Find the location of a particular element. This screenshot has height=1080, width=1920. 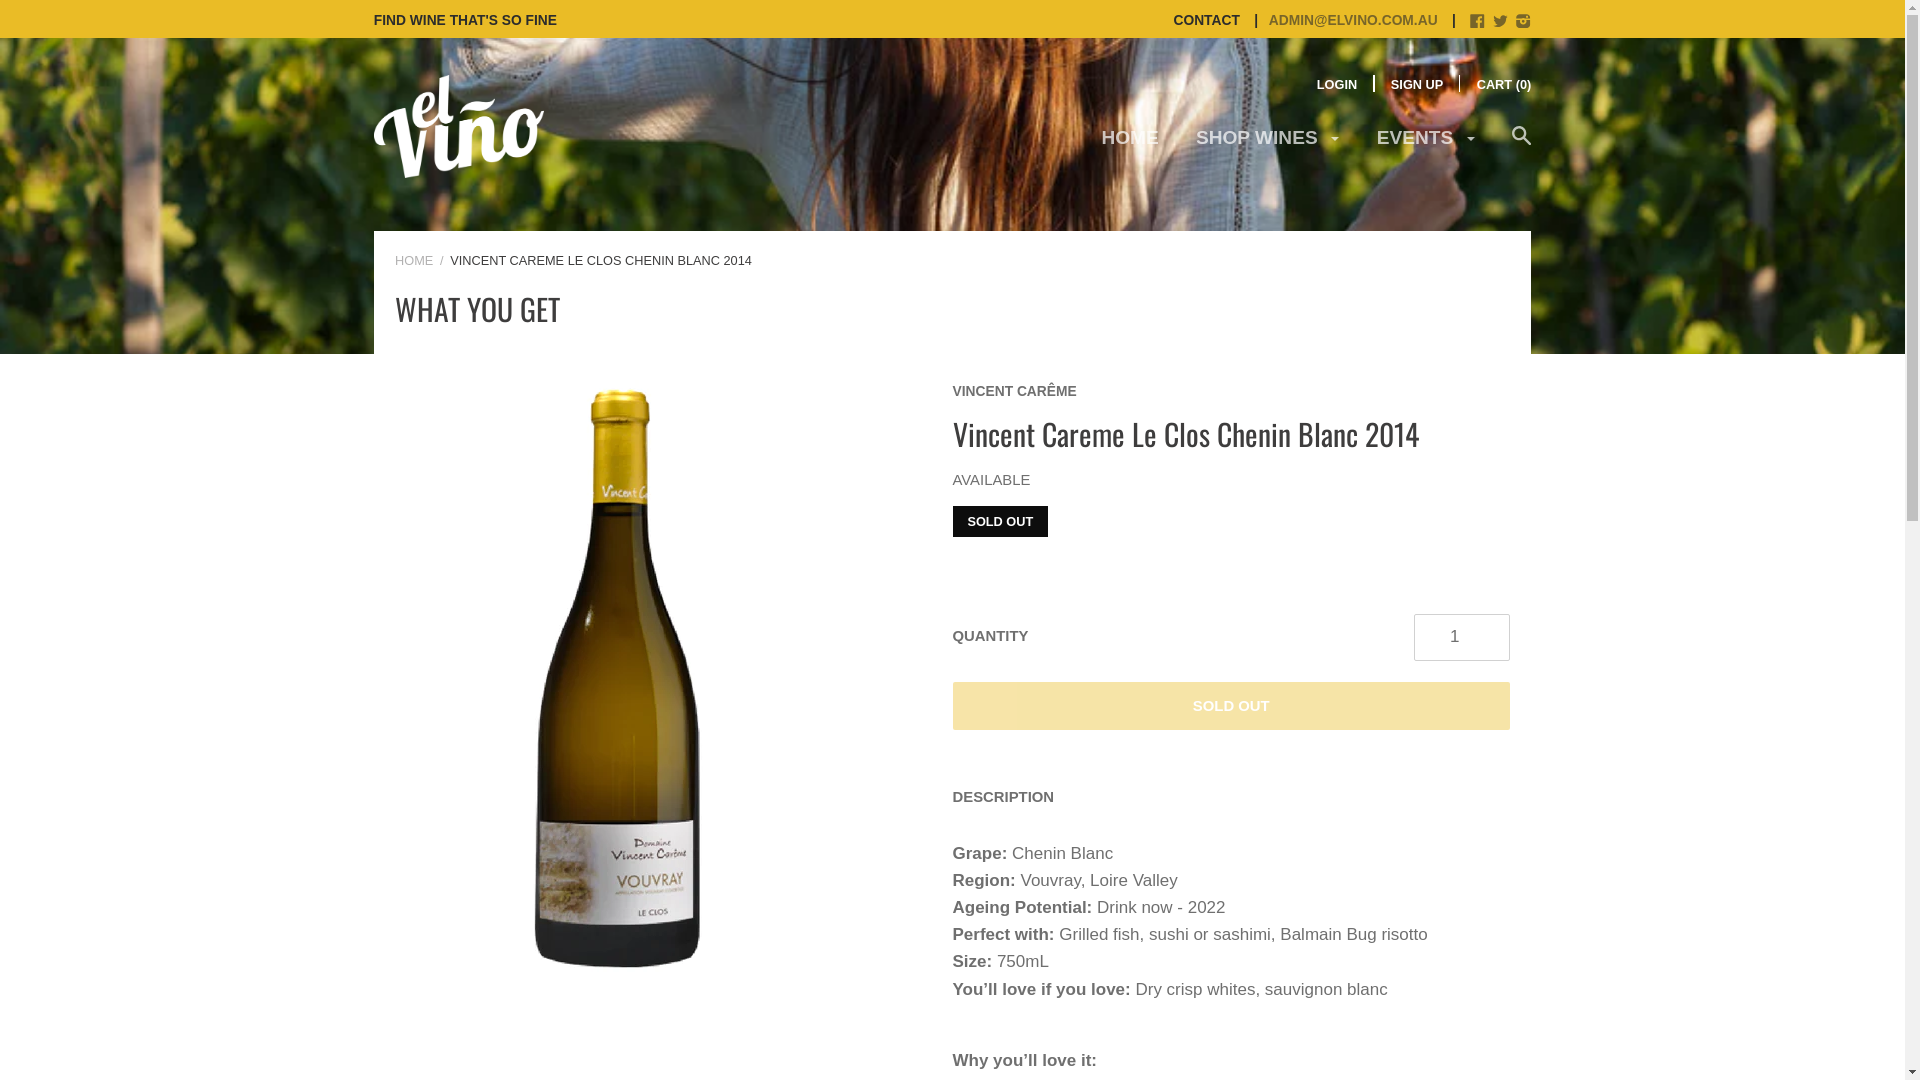

CART (0) is located at coordinates (1504, 84).